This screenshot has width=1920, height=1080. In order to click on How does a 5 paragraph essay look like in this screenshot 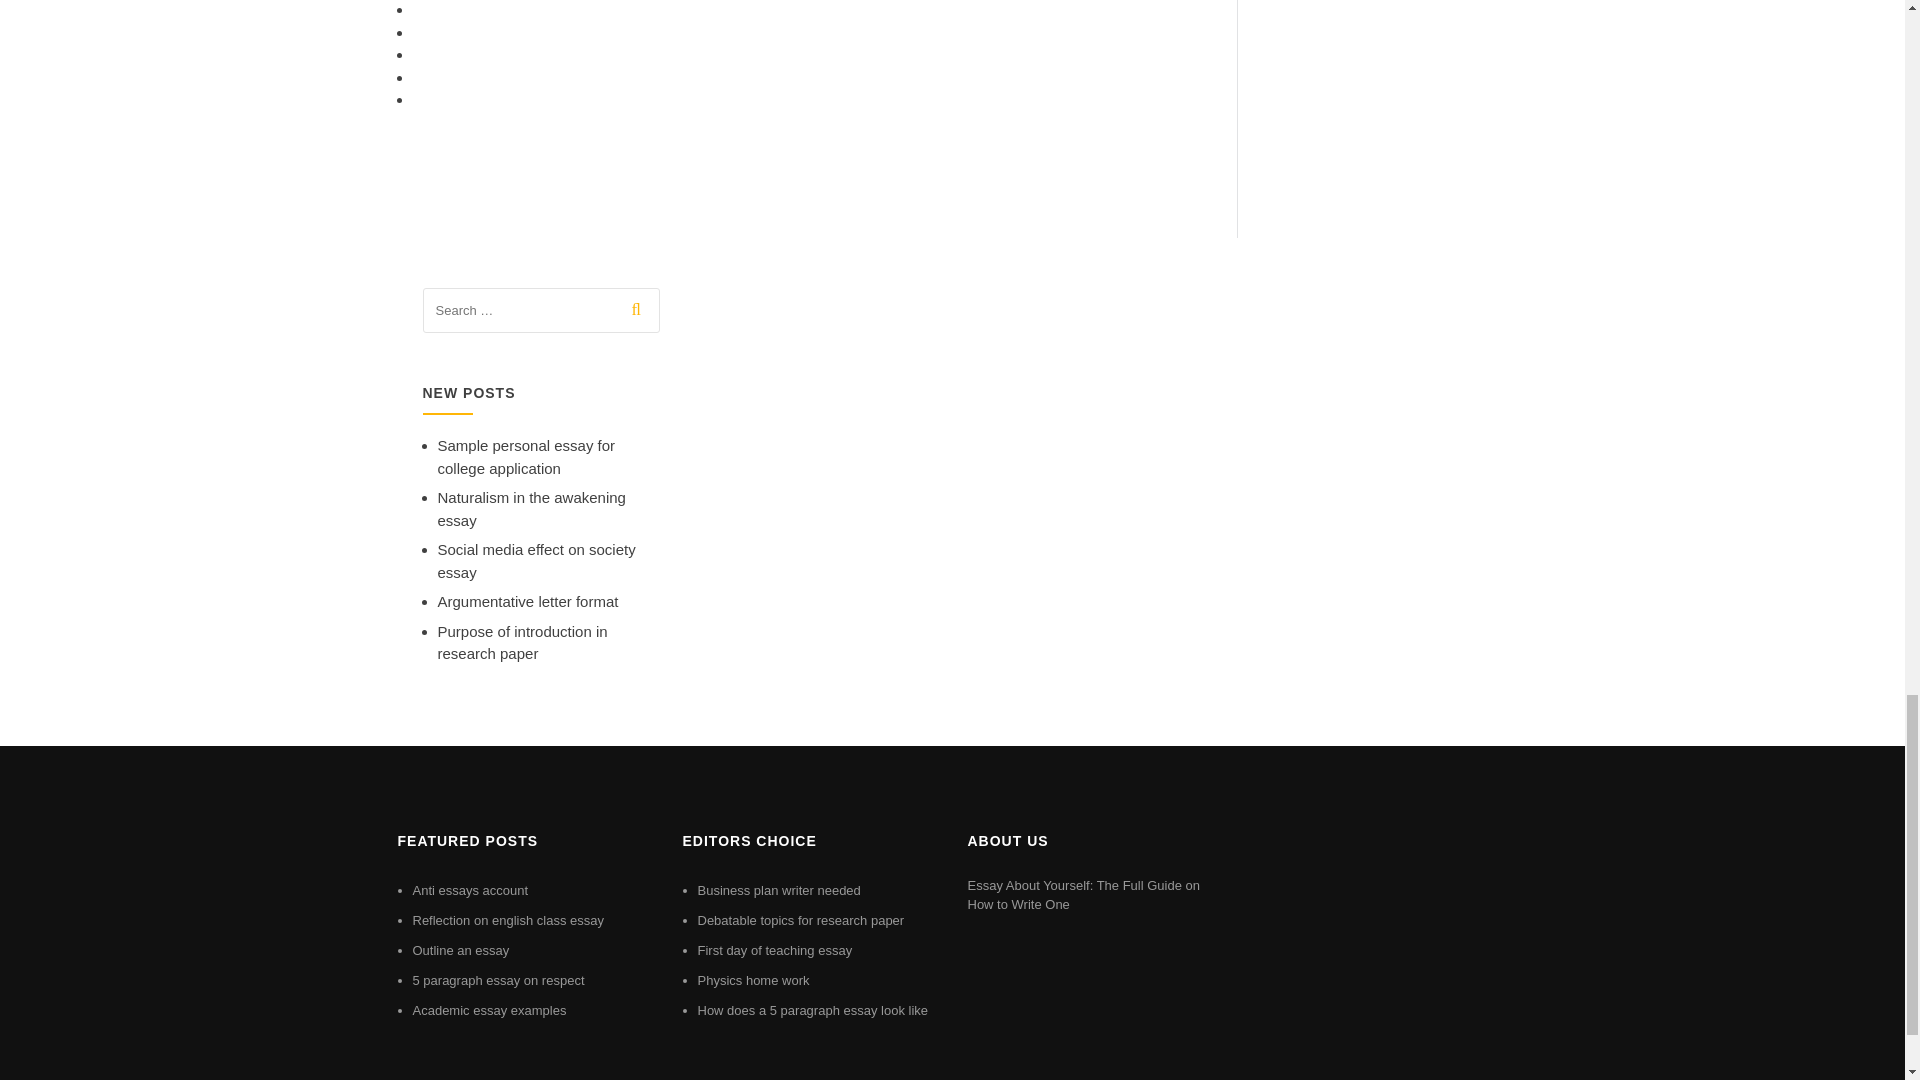, I will do `click(814, 1010)`.